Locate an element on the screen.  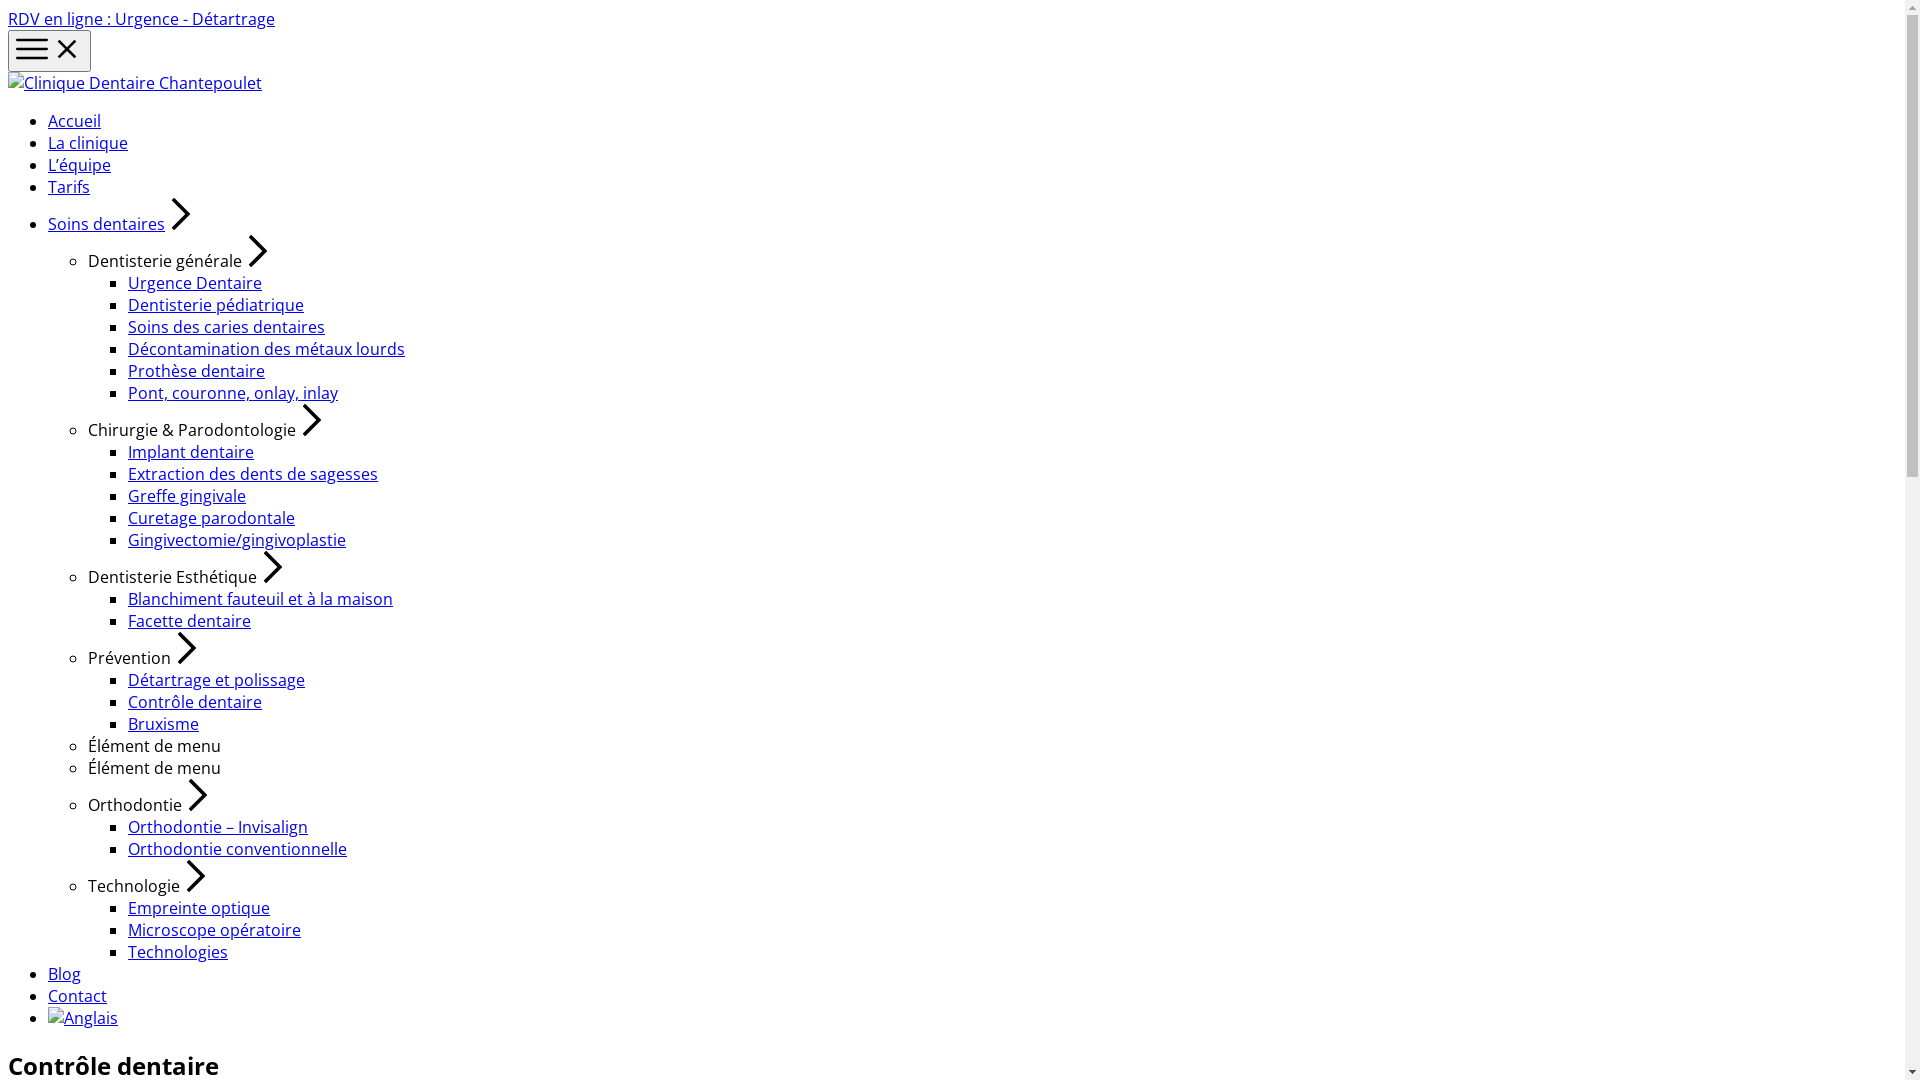
Facette dentaire is located at coordinates (190, 621).